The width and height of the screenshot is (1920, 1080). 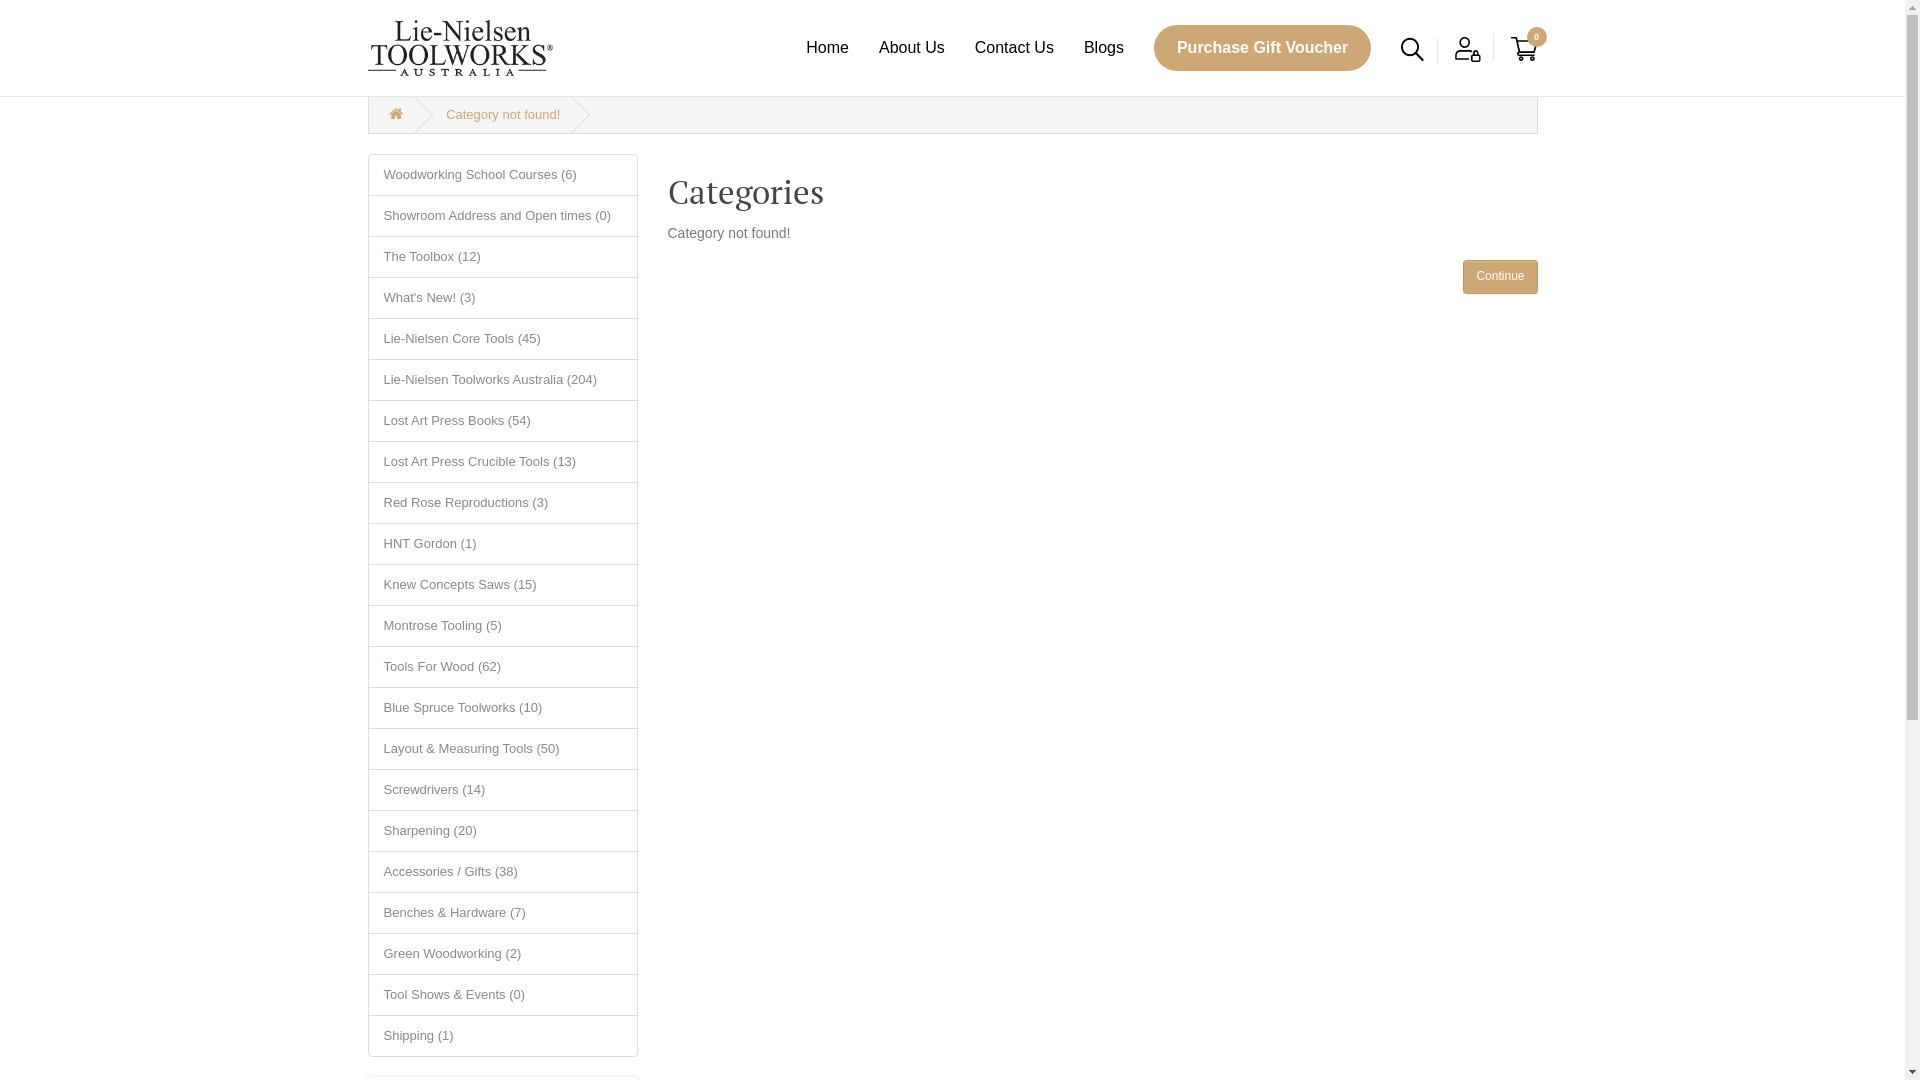 I want to click on What's New! (3), so click(x=503, y=297).